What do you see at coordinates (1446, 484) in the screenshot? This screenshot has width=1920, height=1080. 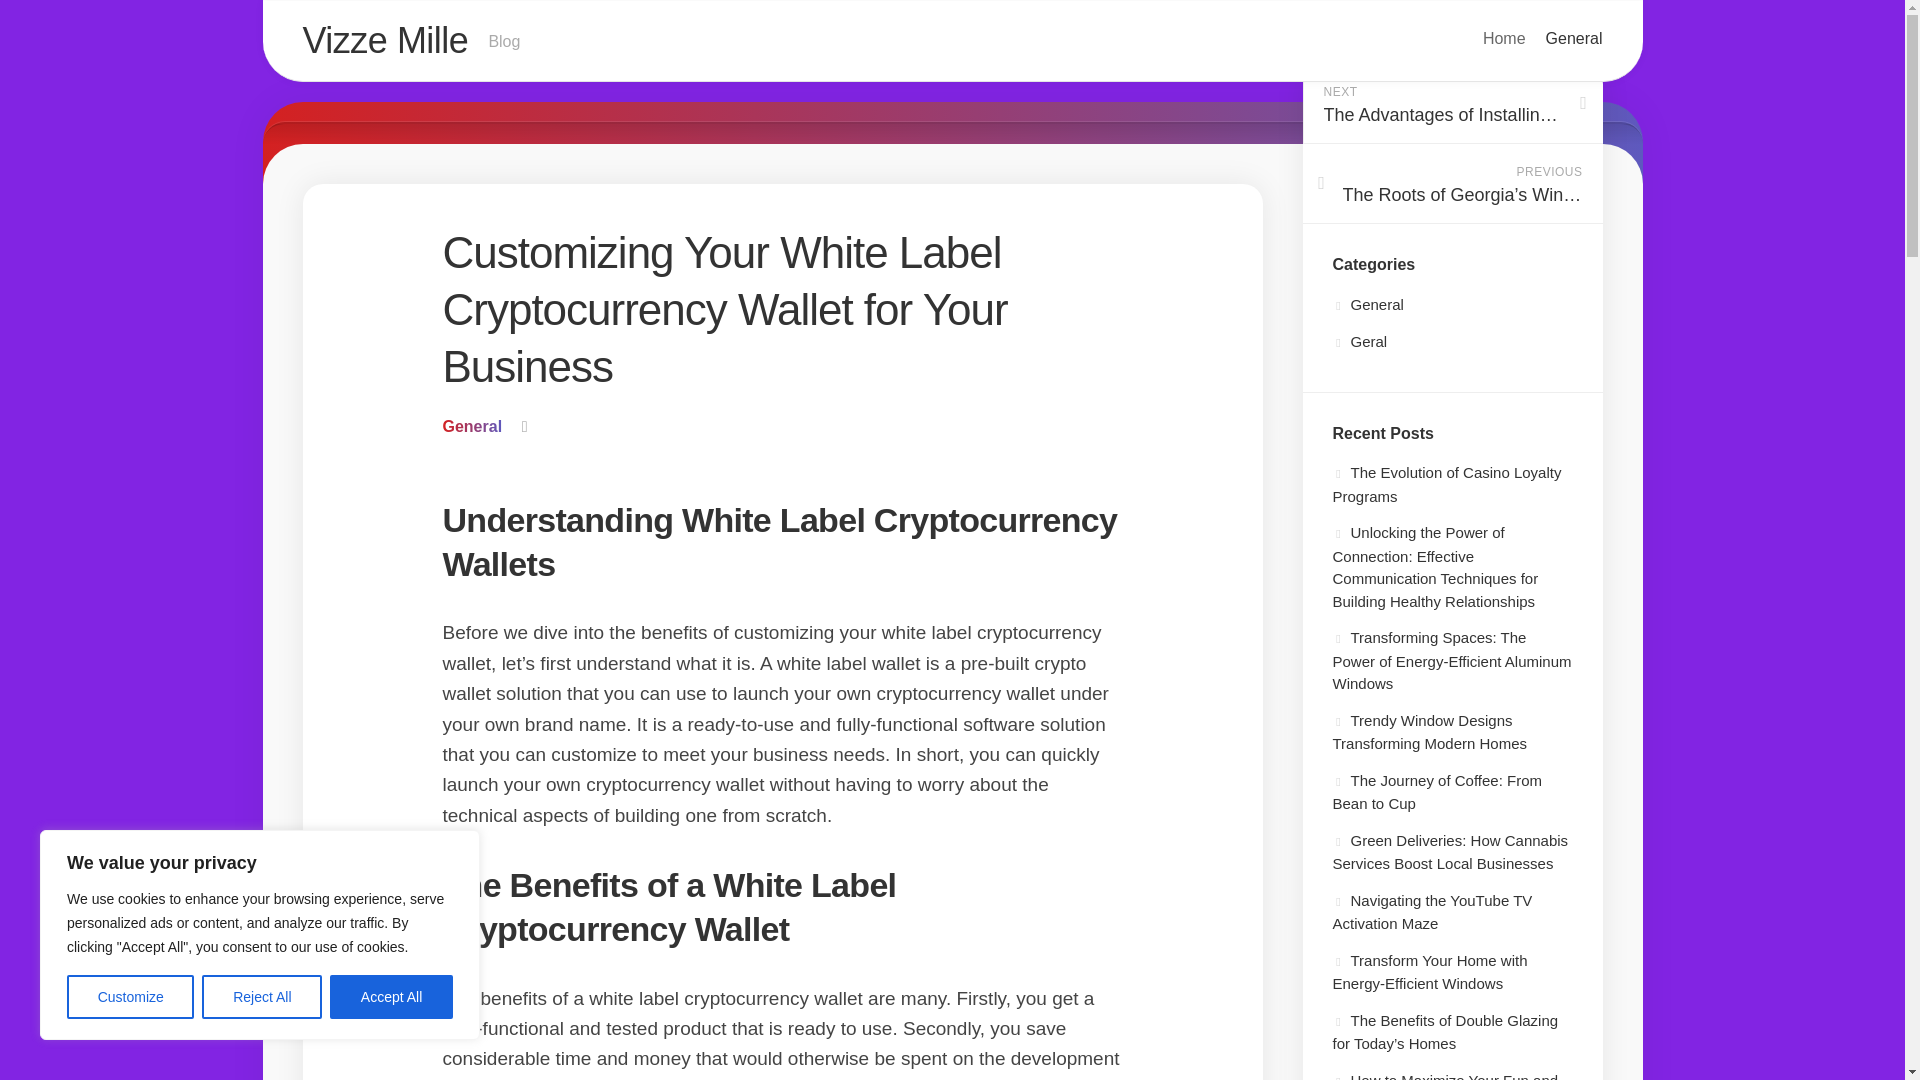 I see `The Evolution of Casino Loyalty Programs` at bounding box center [1446, 484].